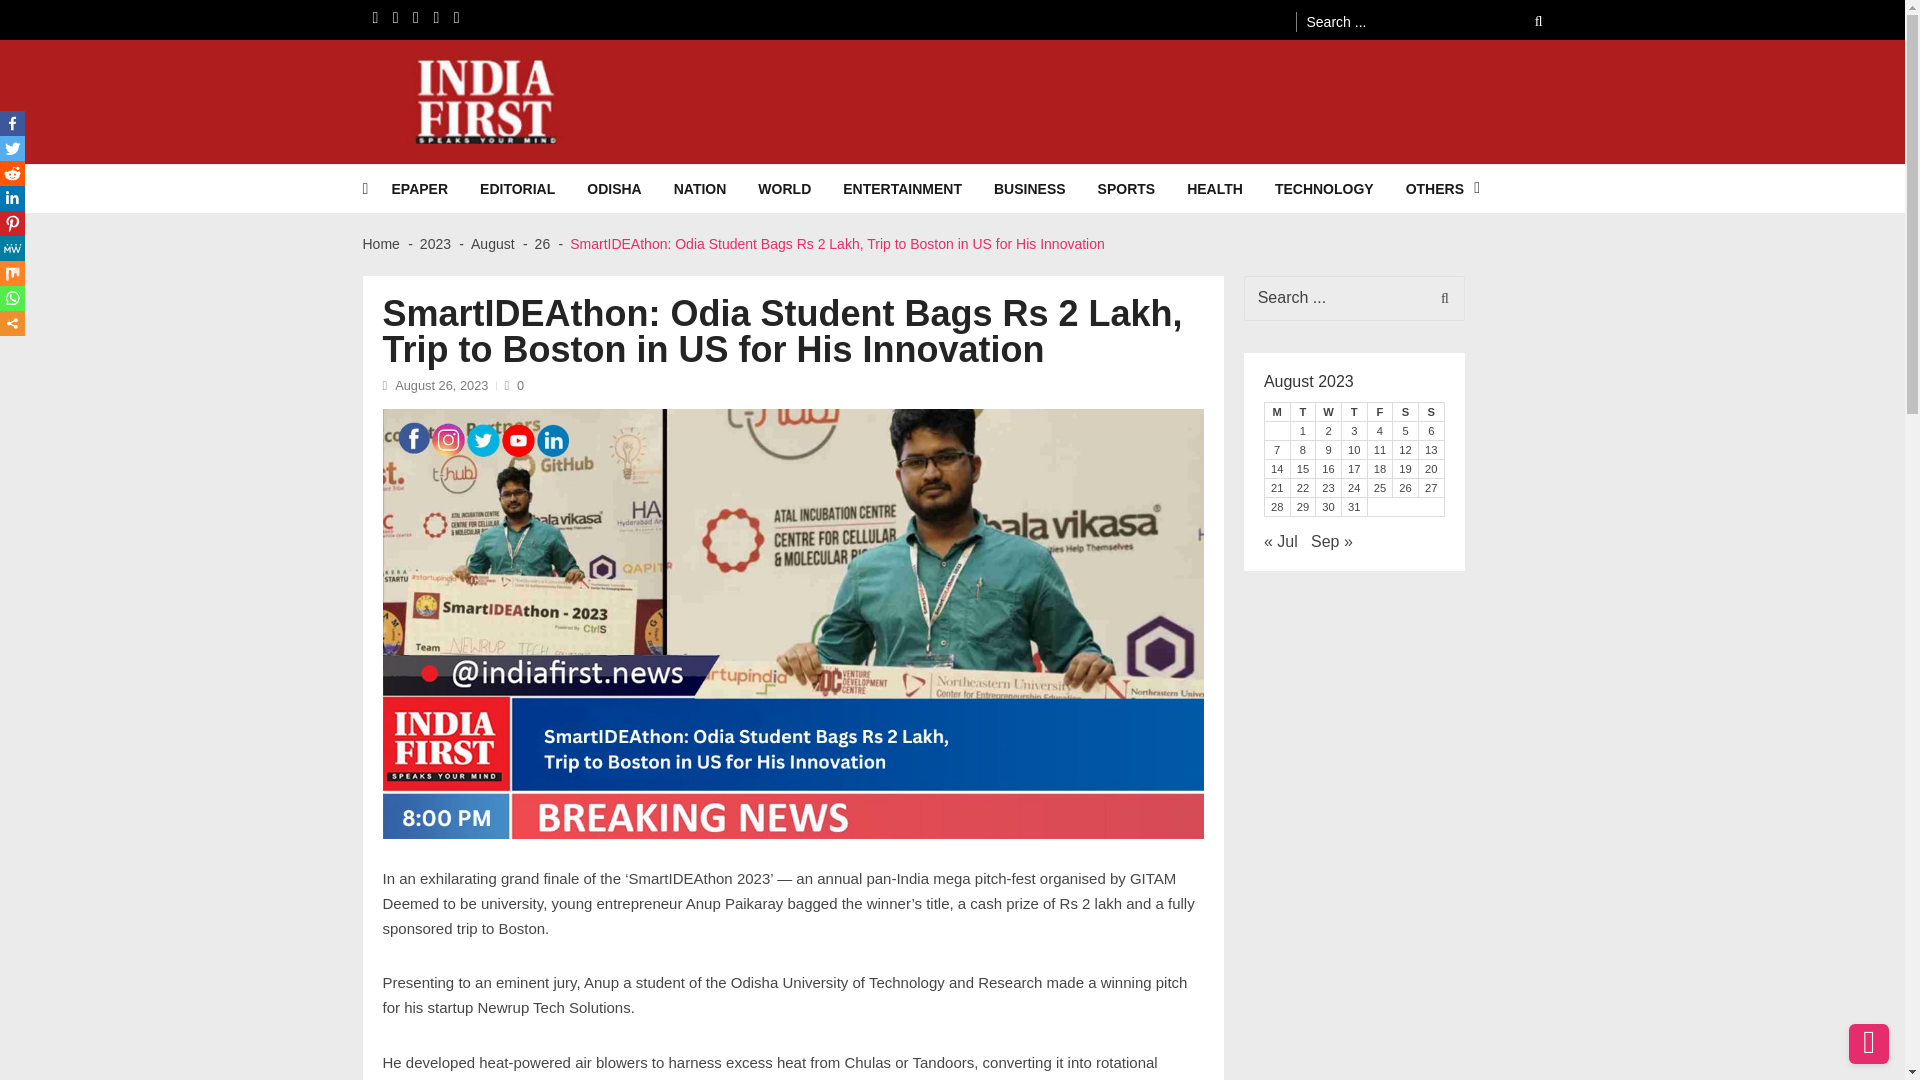  What do you see at coordinates (12, 223) in the screenshot?
I see `Pinterest` at bounding box center [12, 223].